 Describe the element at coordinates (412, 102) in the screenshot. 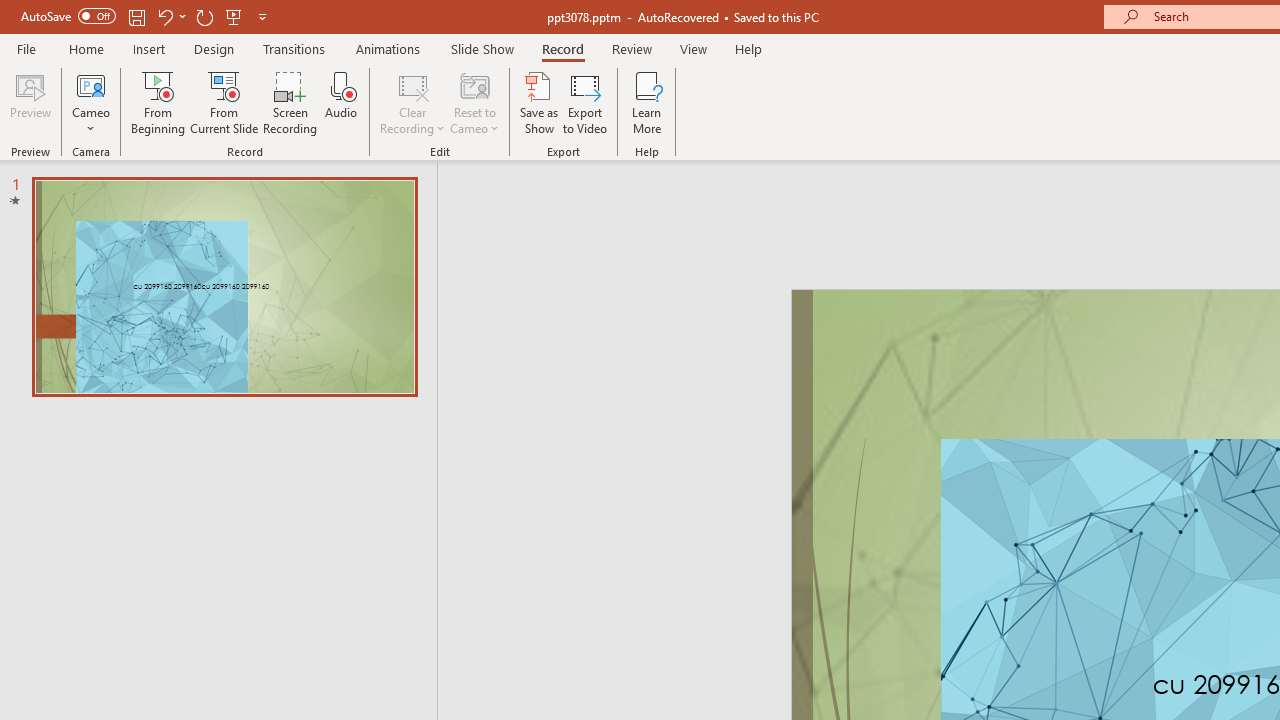

I see `Clear Recording` at that location.